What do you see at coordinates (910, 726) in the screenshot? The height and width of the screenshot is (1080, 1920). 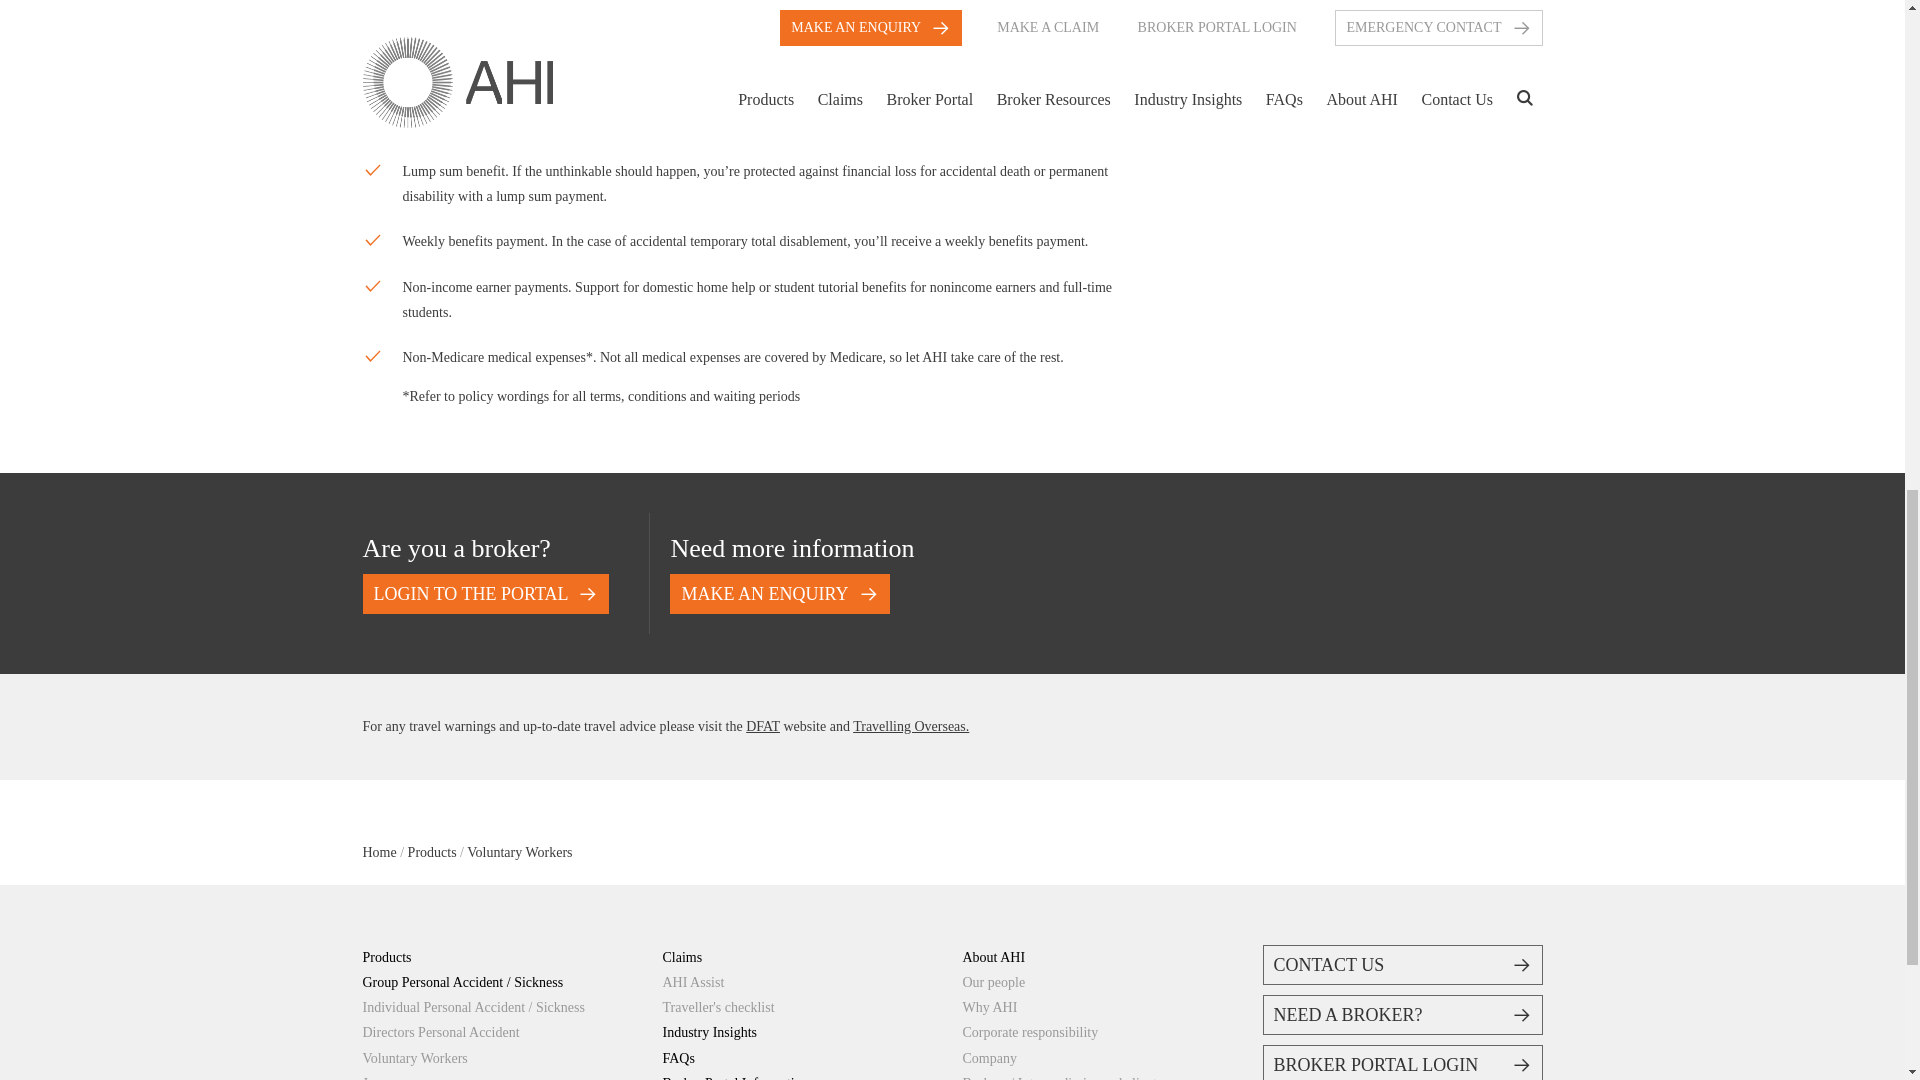 I see `Travelling Overseas.` at bounding box center [910, 726].